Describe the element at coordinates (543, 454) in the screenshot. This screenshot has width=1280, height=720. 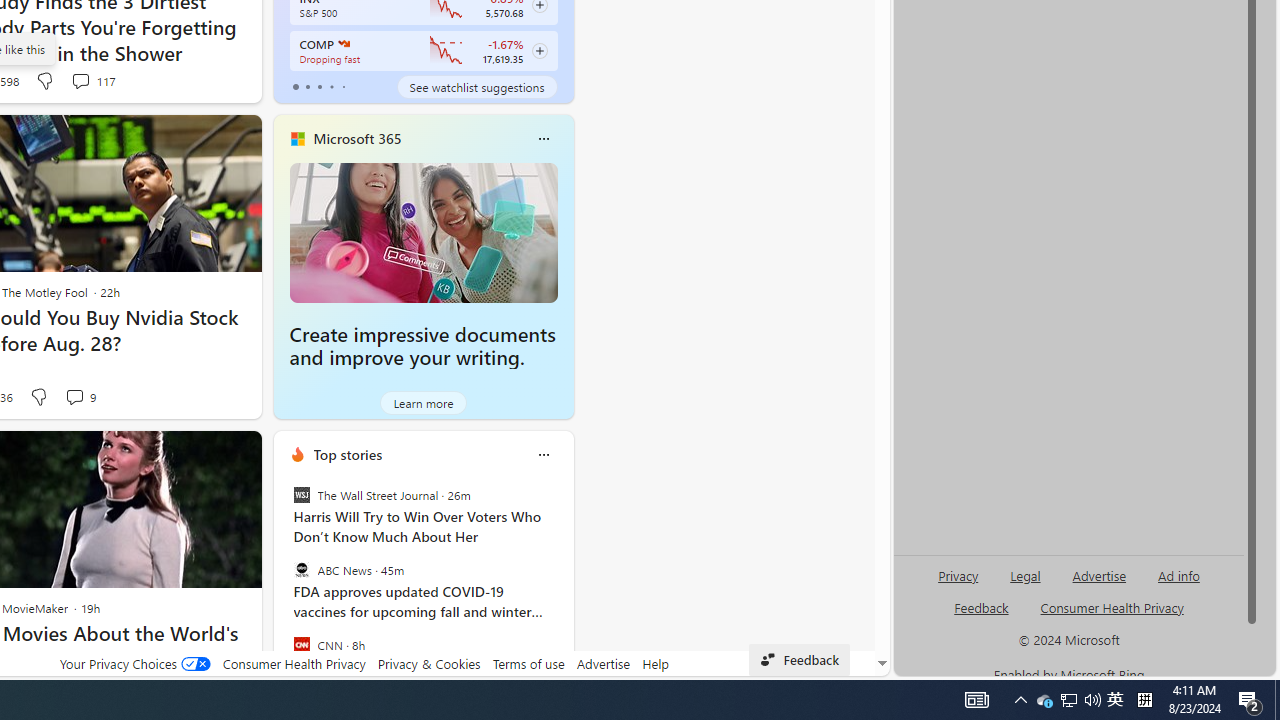
I see `Class: icon-img` at that location.